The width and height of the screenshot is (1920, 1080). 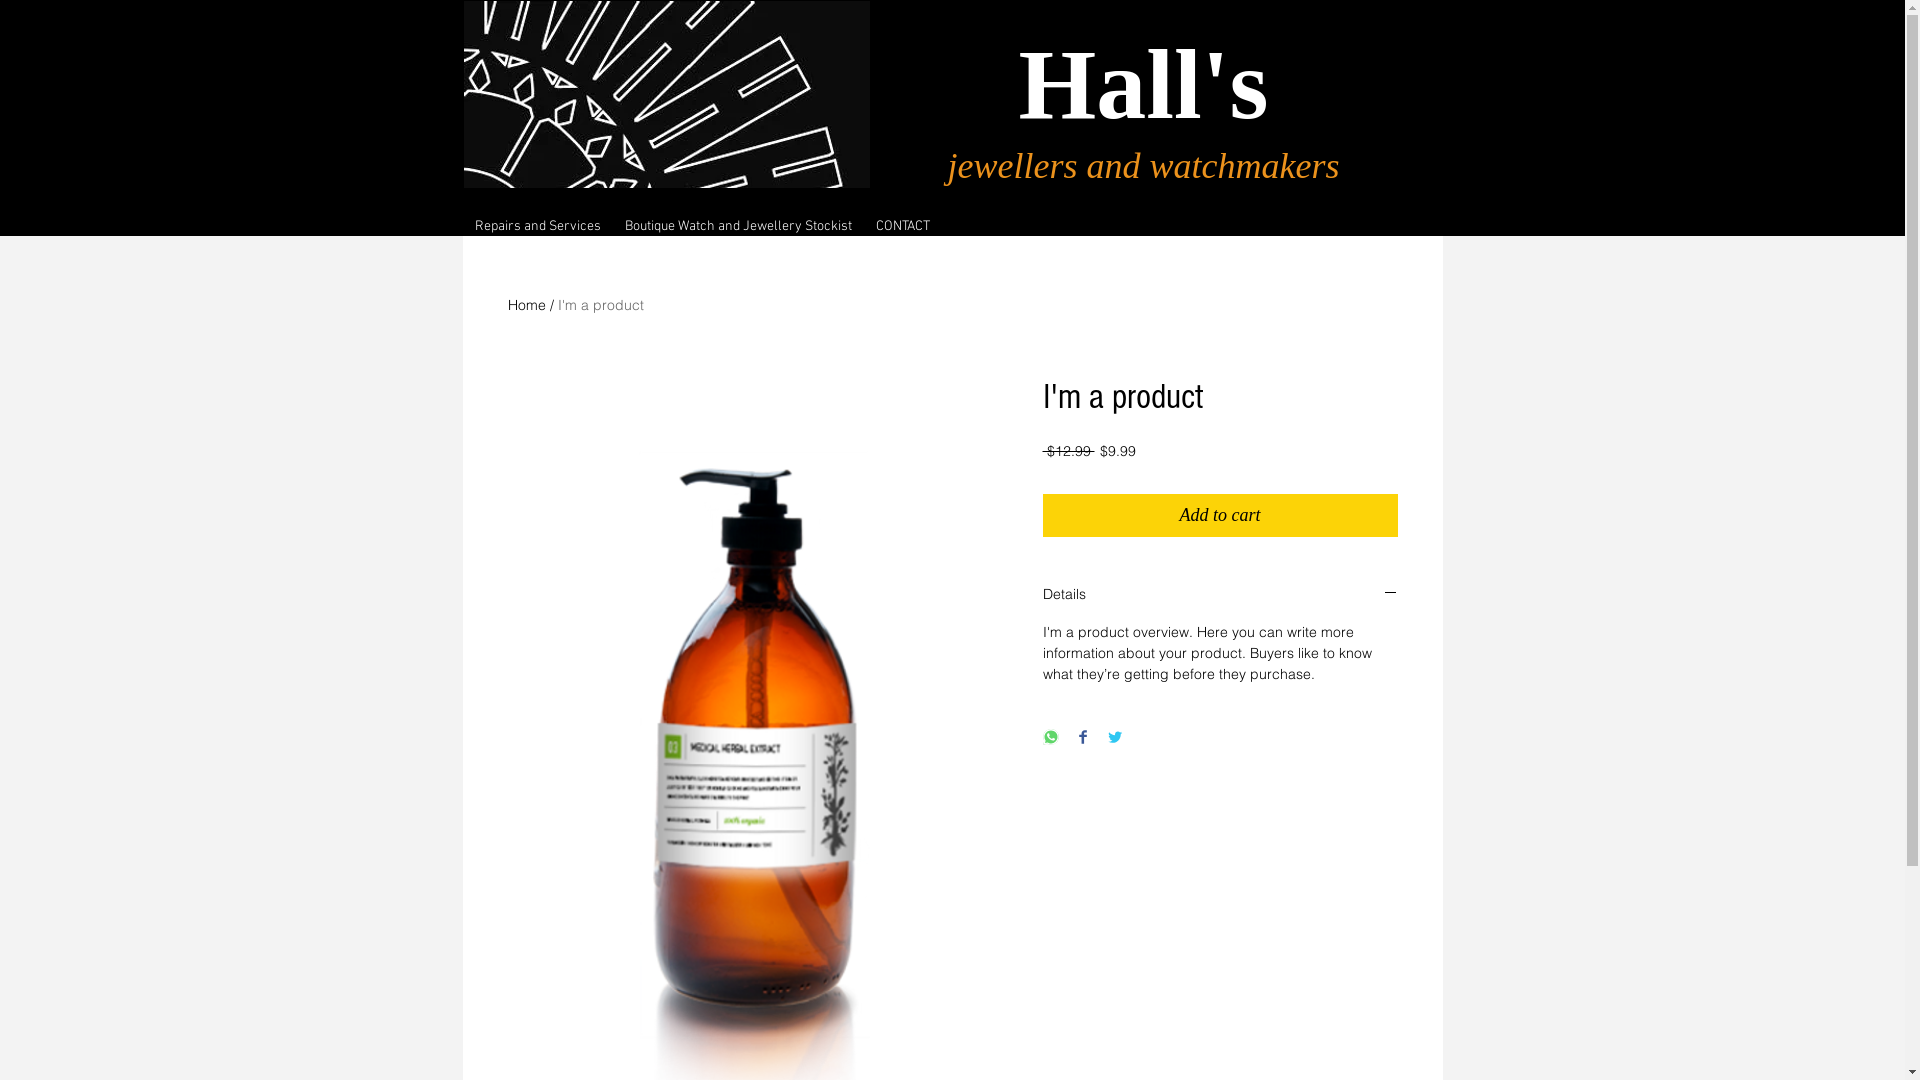 What do you see at coordinates (539, 227) in the screenshot?
I see `Repairs and Services` at bounding box center [539, 227].